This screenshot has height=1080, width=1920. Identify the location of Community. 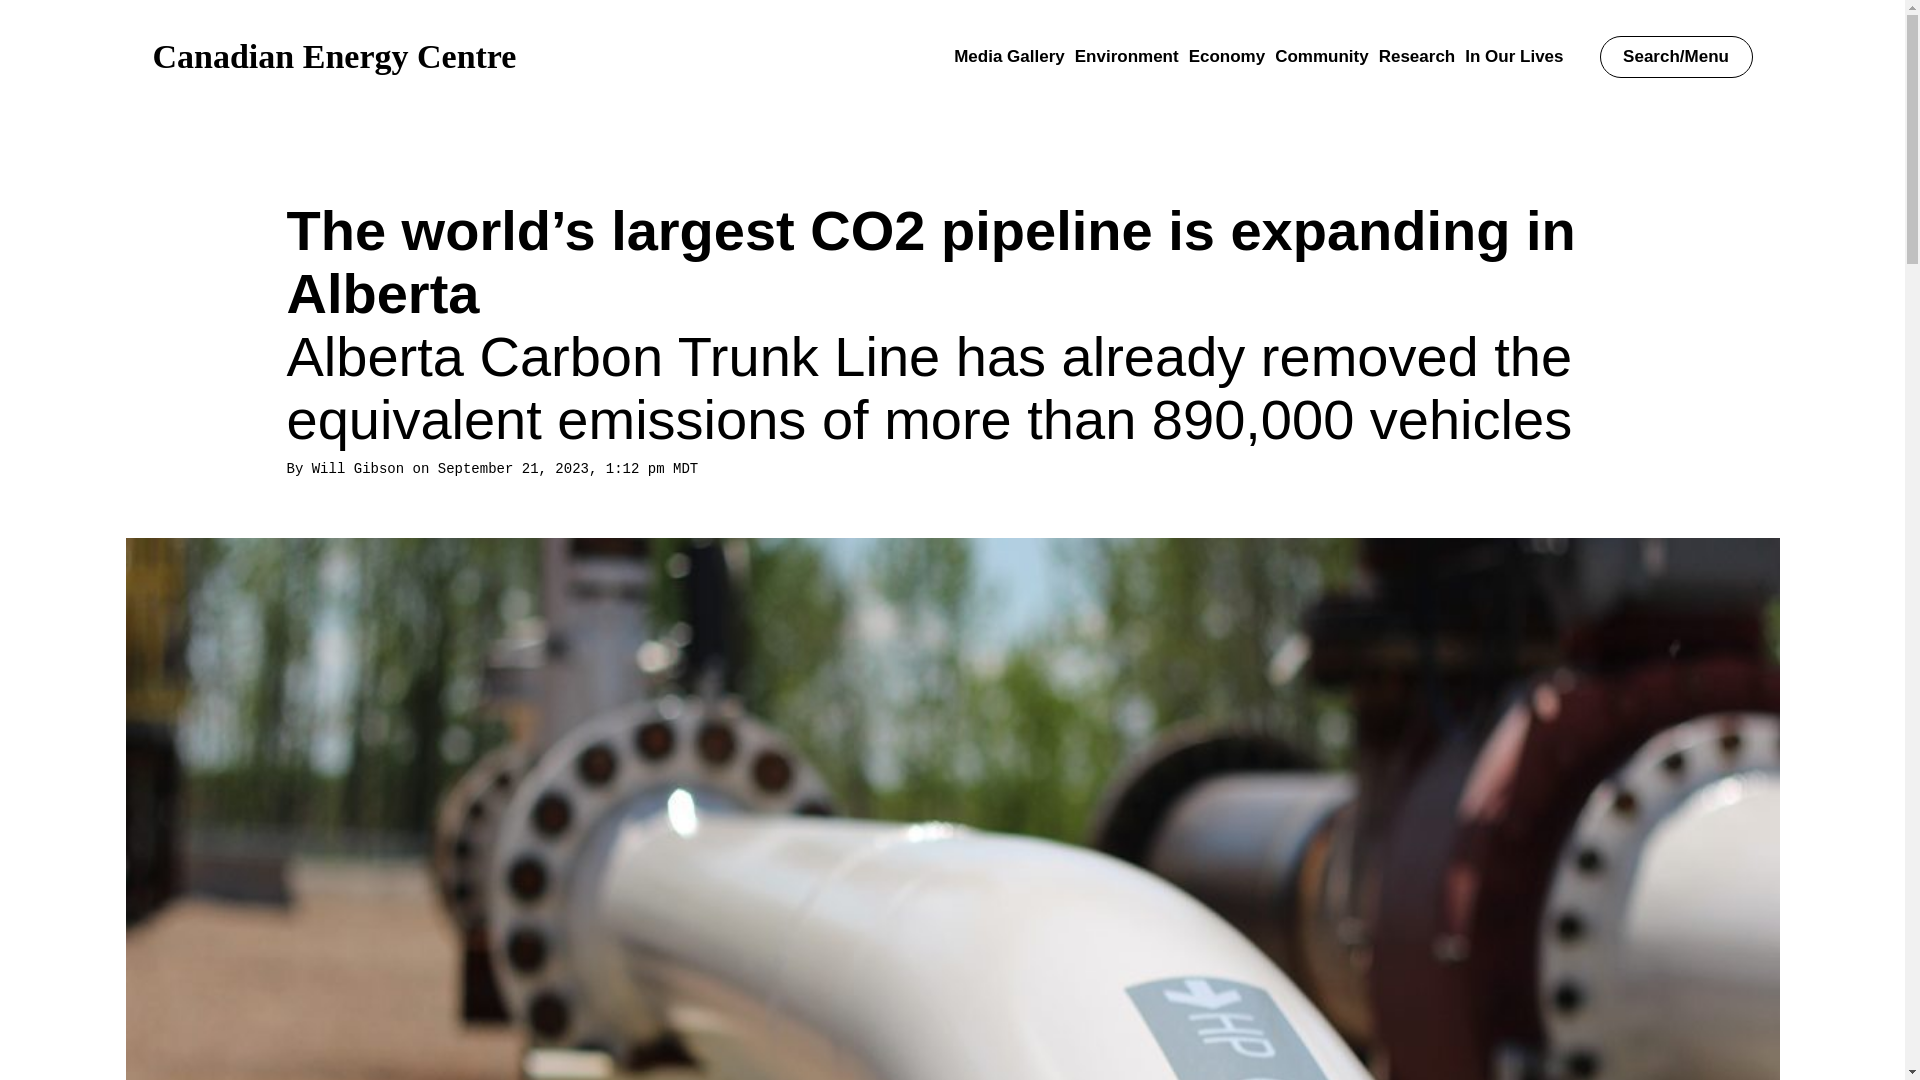
(1321, 56).